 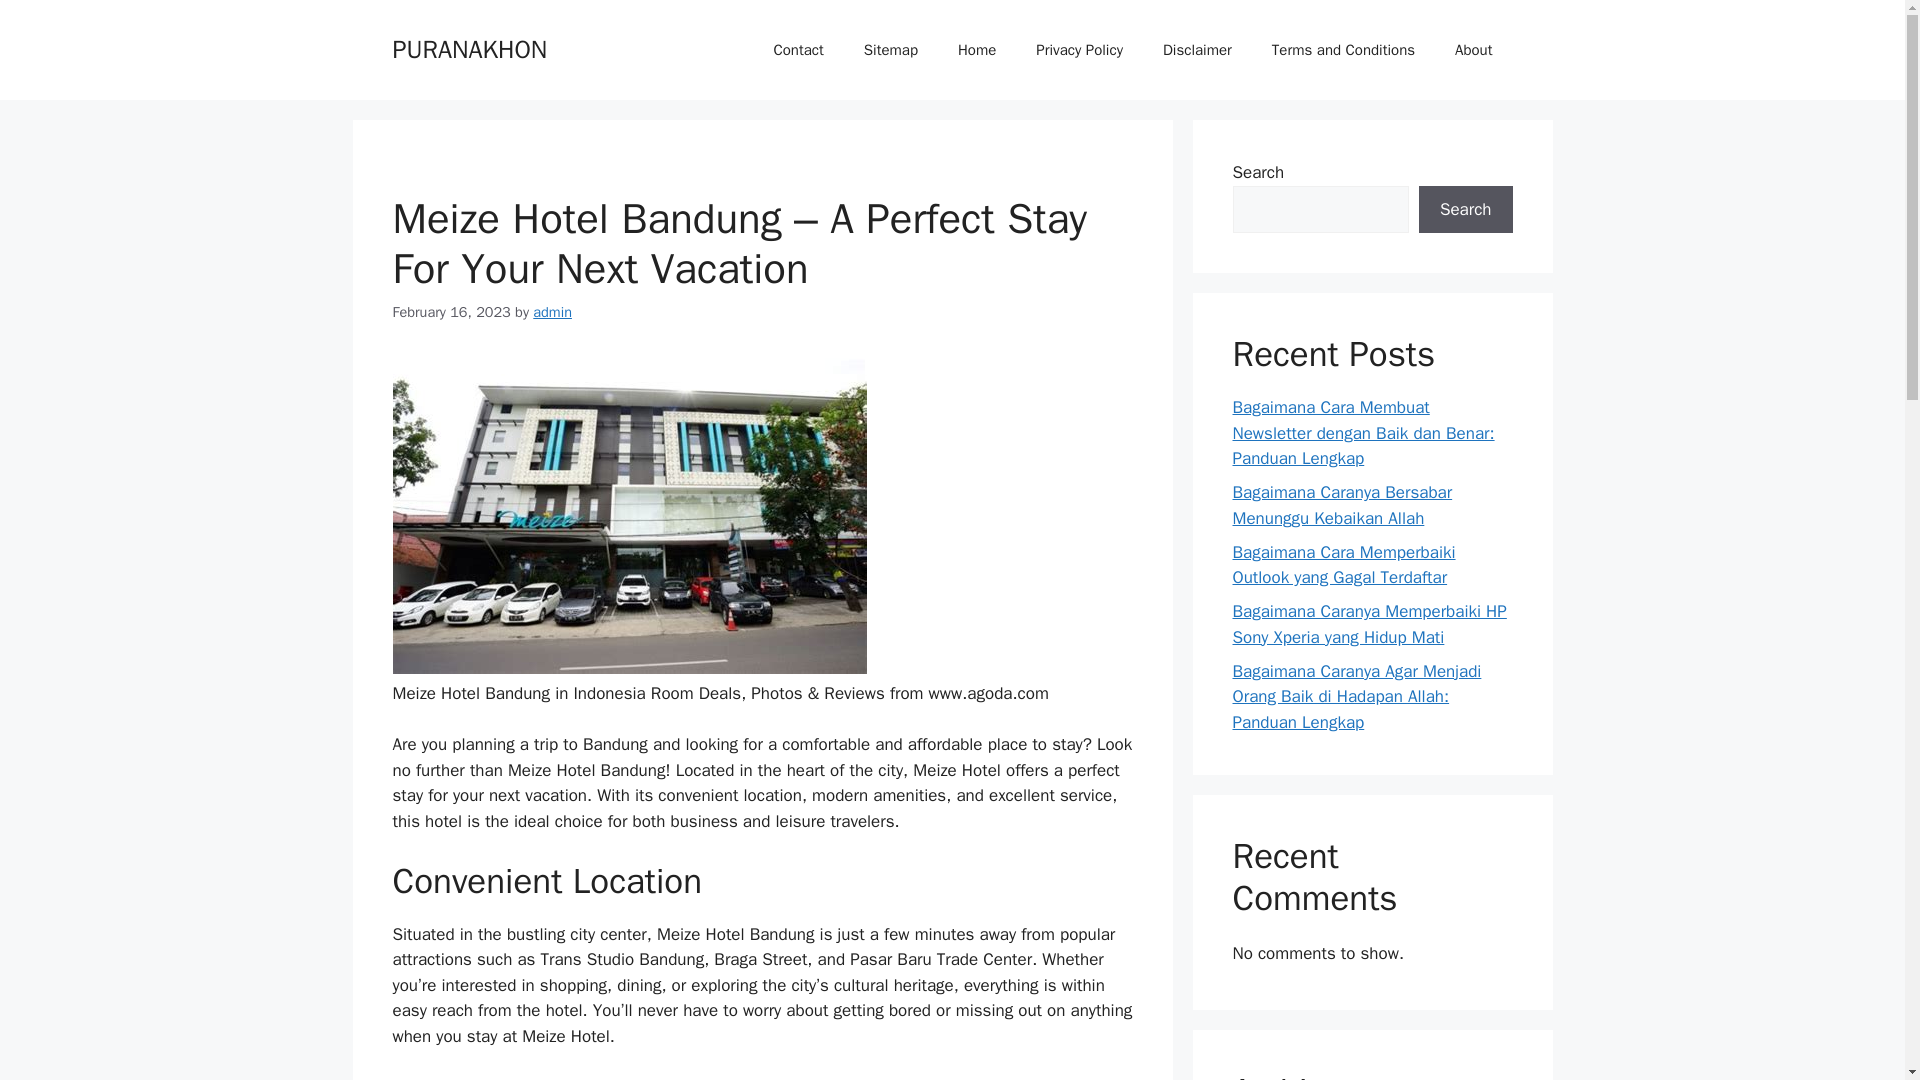 I want to click on Privacy Policy, so click(x=1078, y=50).